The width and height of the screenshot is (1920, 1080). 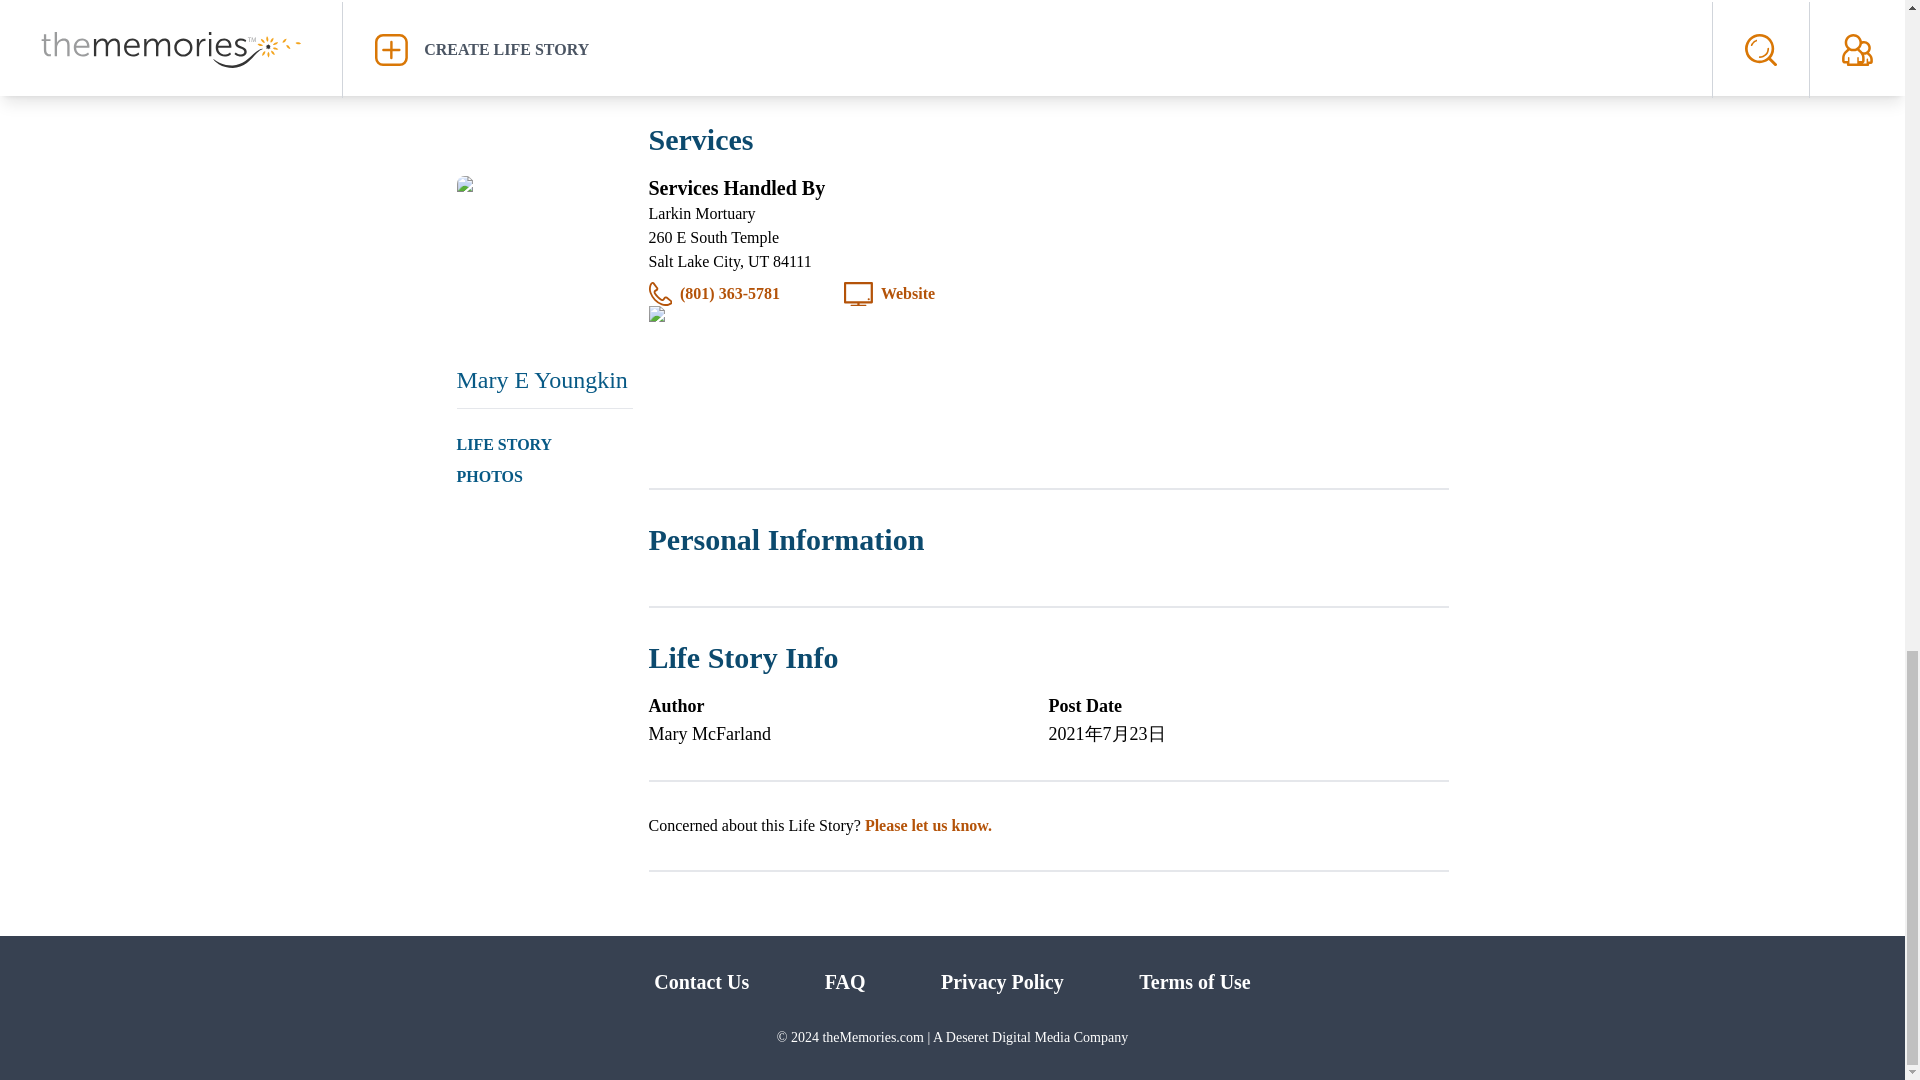 What do you see at coordinates (1002, 981) in the screenshot?
I see `Privacy Policy` at bounding box center [1002, 981].